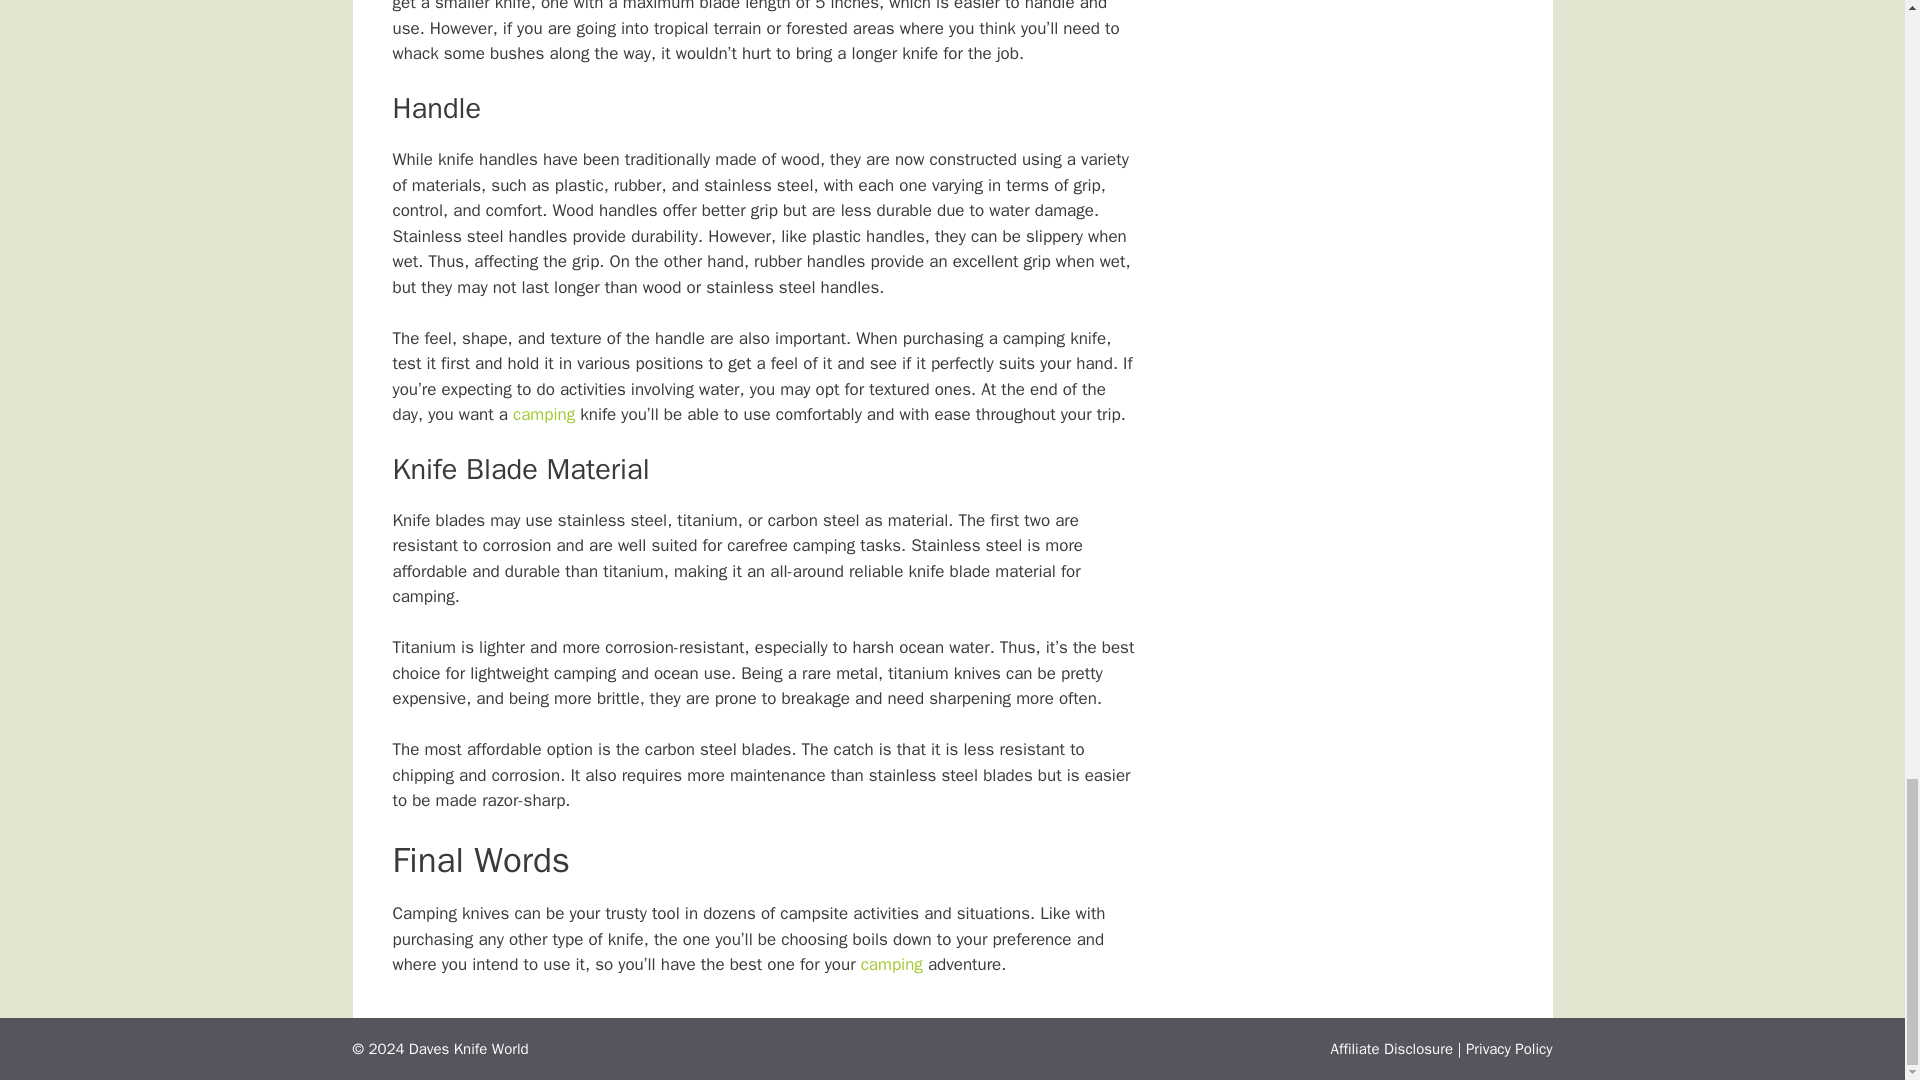  What do you see at coordinates (894, 964) in the screenshot?
I see `camping` at bounding box center [894, 964].